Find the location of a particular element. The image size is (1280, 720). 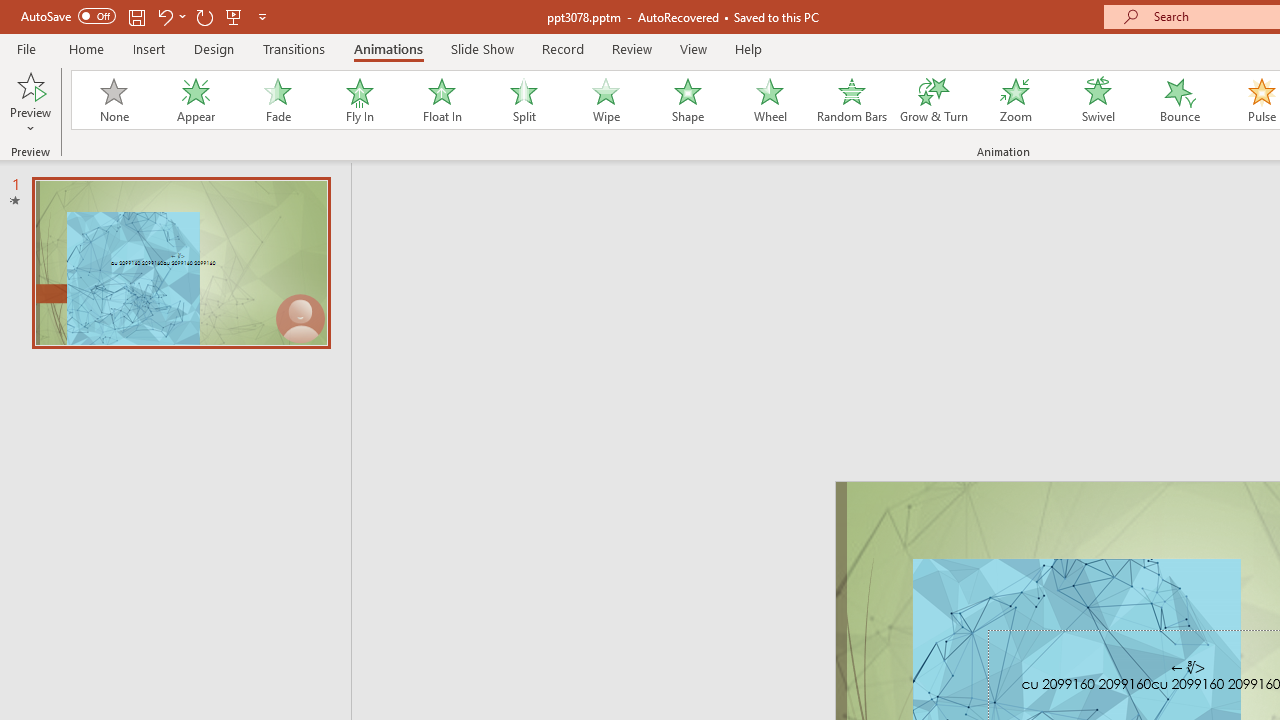

Shape is located at coordinates (688, 100).